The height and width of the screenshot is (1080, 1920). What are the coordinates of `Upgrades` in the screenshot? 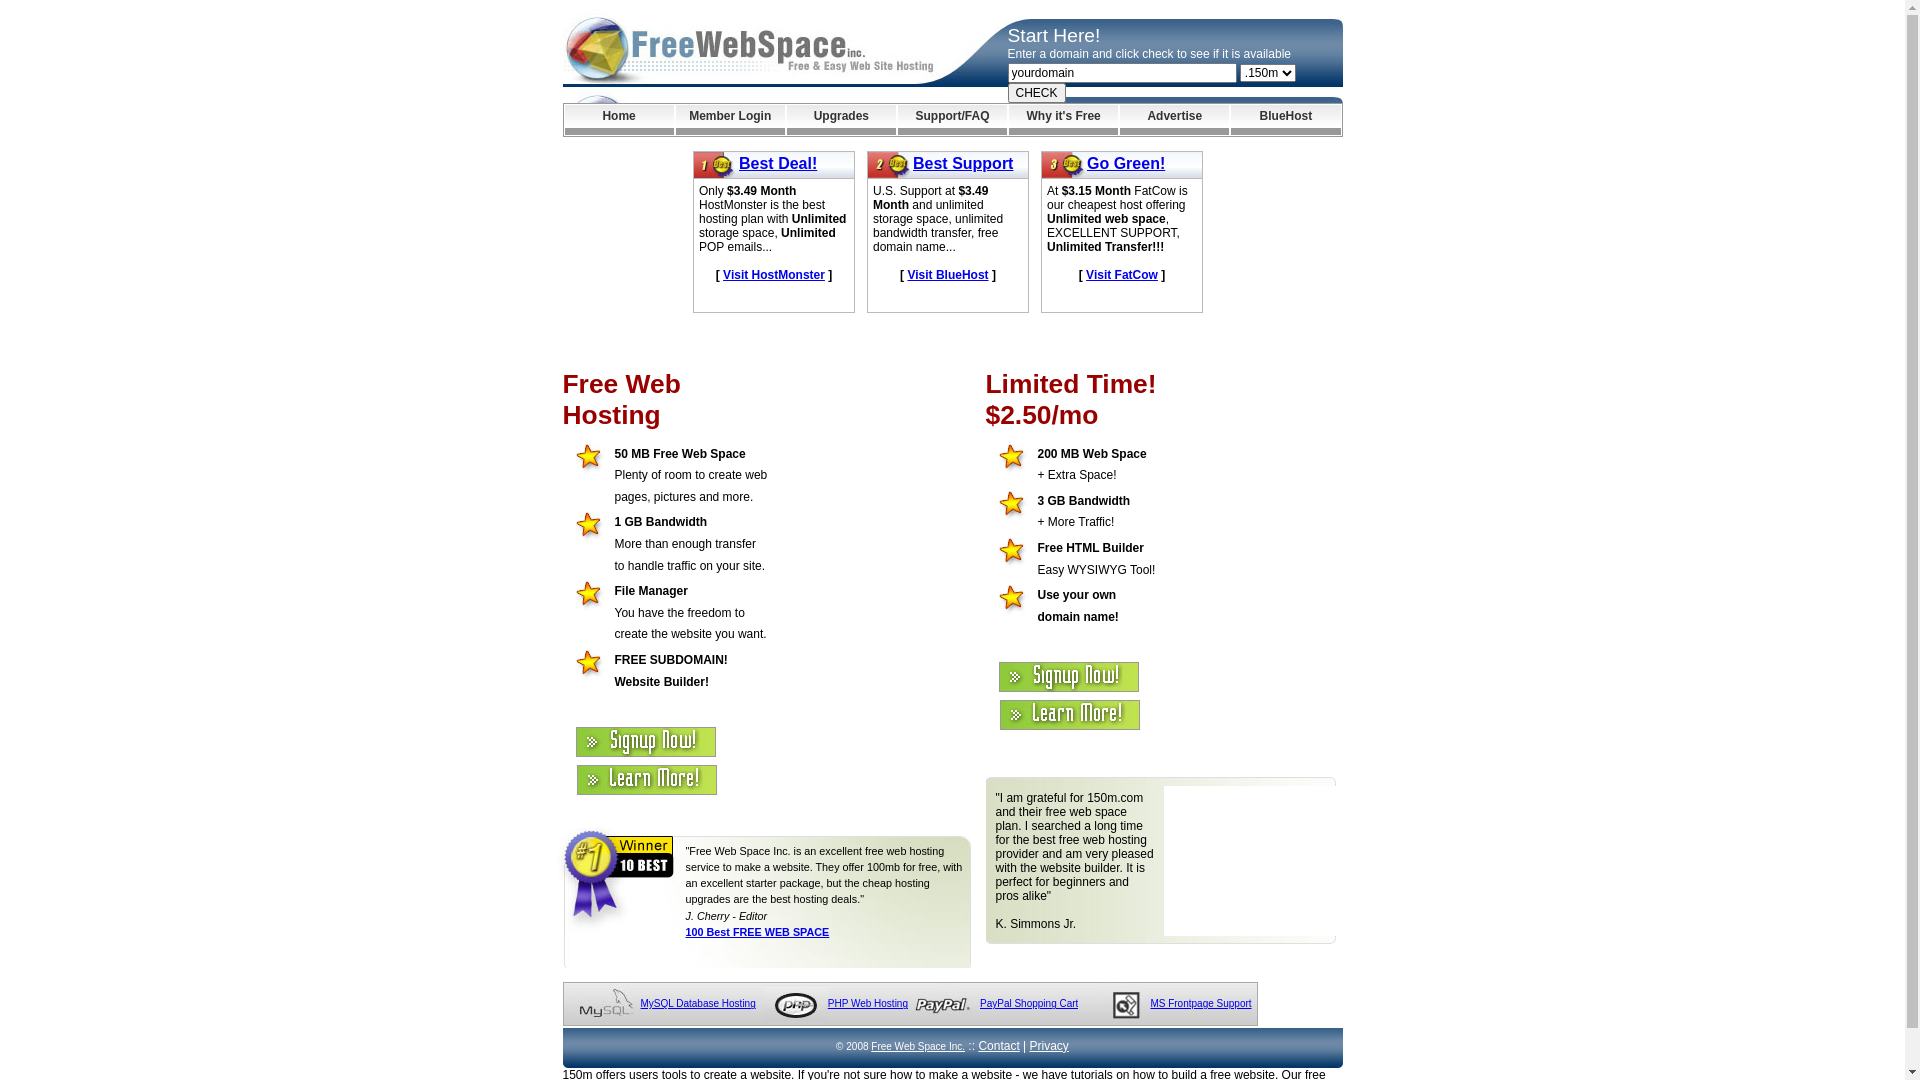 It's located at (842, 120).